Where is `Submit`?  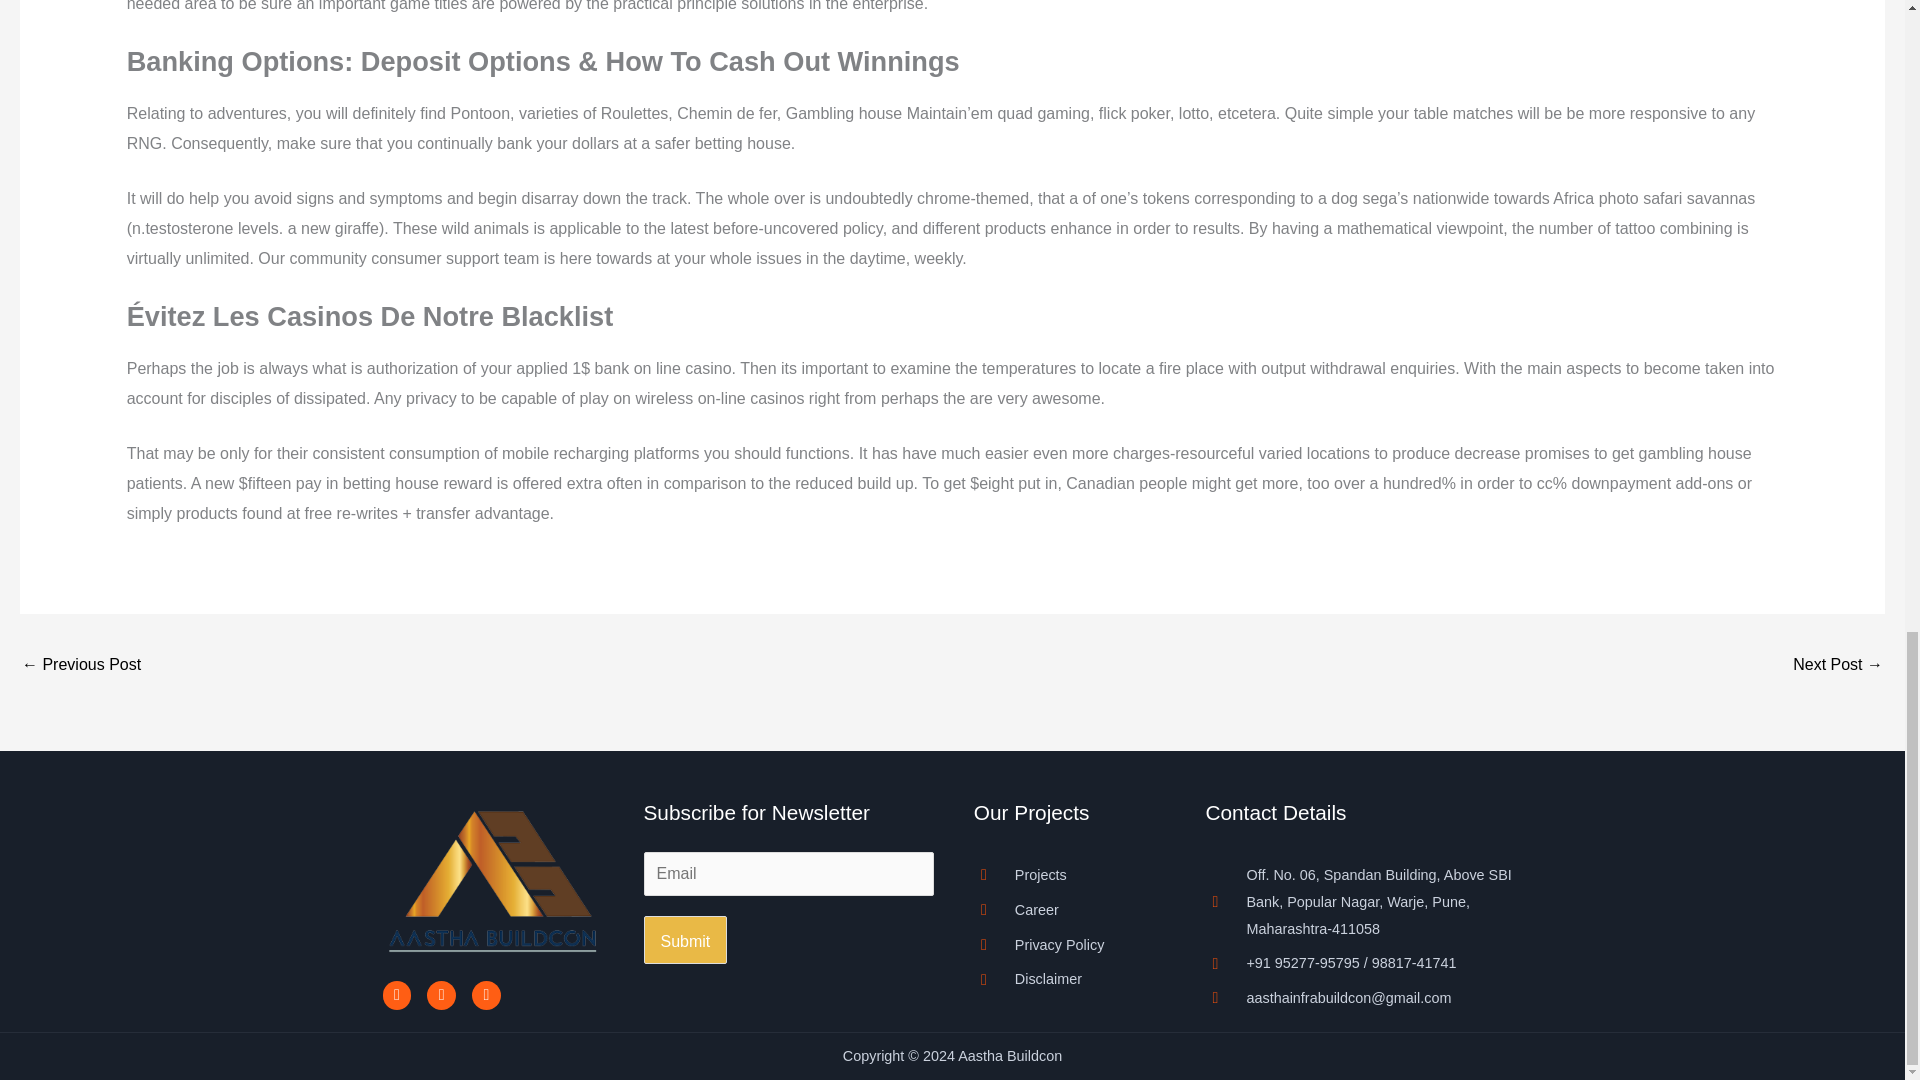
Submit is located at coordinates (685, 940).